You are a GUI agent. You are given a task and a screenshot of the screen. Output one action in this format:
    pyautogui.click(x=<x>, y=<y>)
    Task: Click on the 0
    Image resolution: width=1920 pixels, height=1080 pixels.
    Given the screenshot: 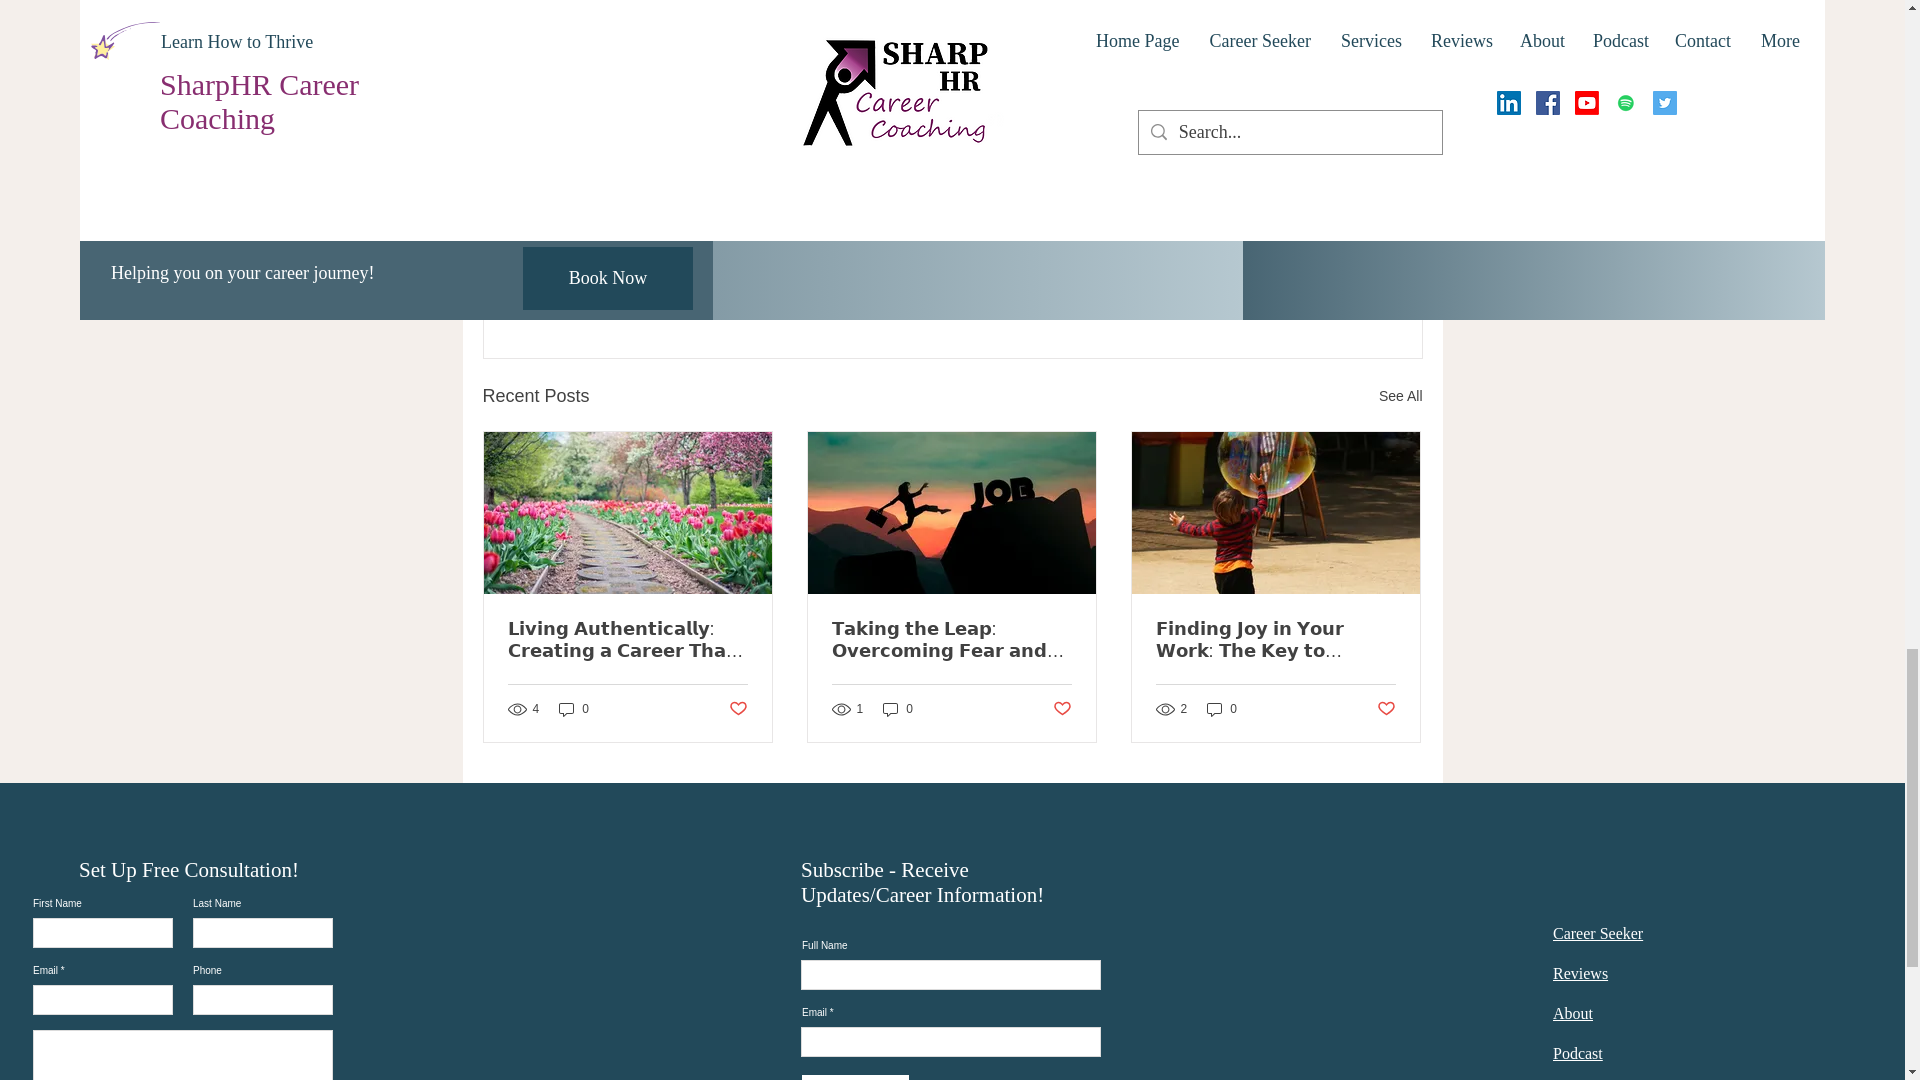 What is the action you would take?
    pyautogui.click(x=1222, y=709)
    